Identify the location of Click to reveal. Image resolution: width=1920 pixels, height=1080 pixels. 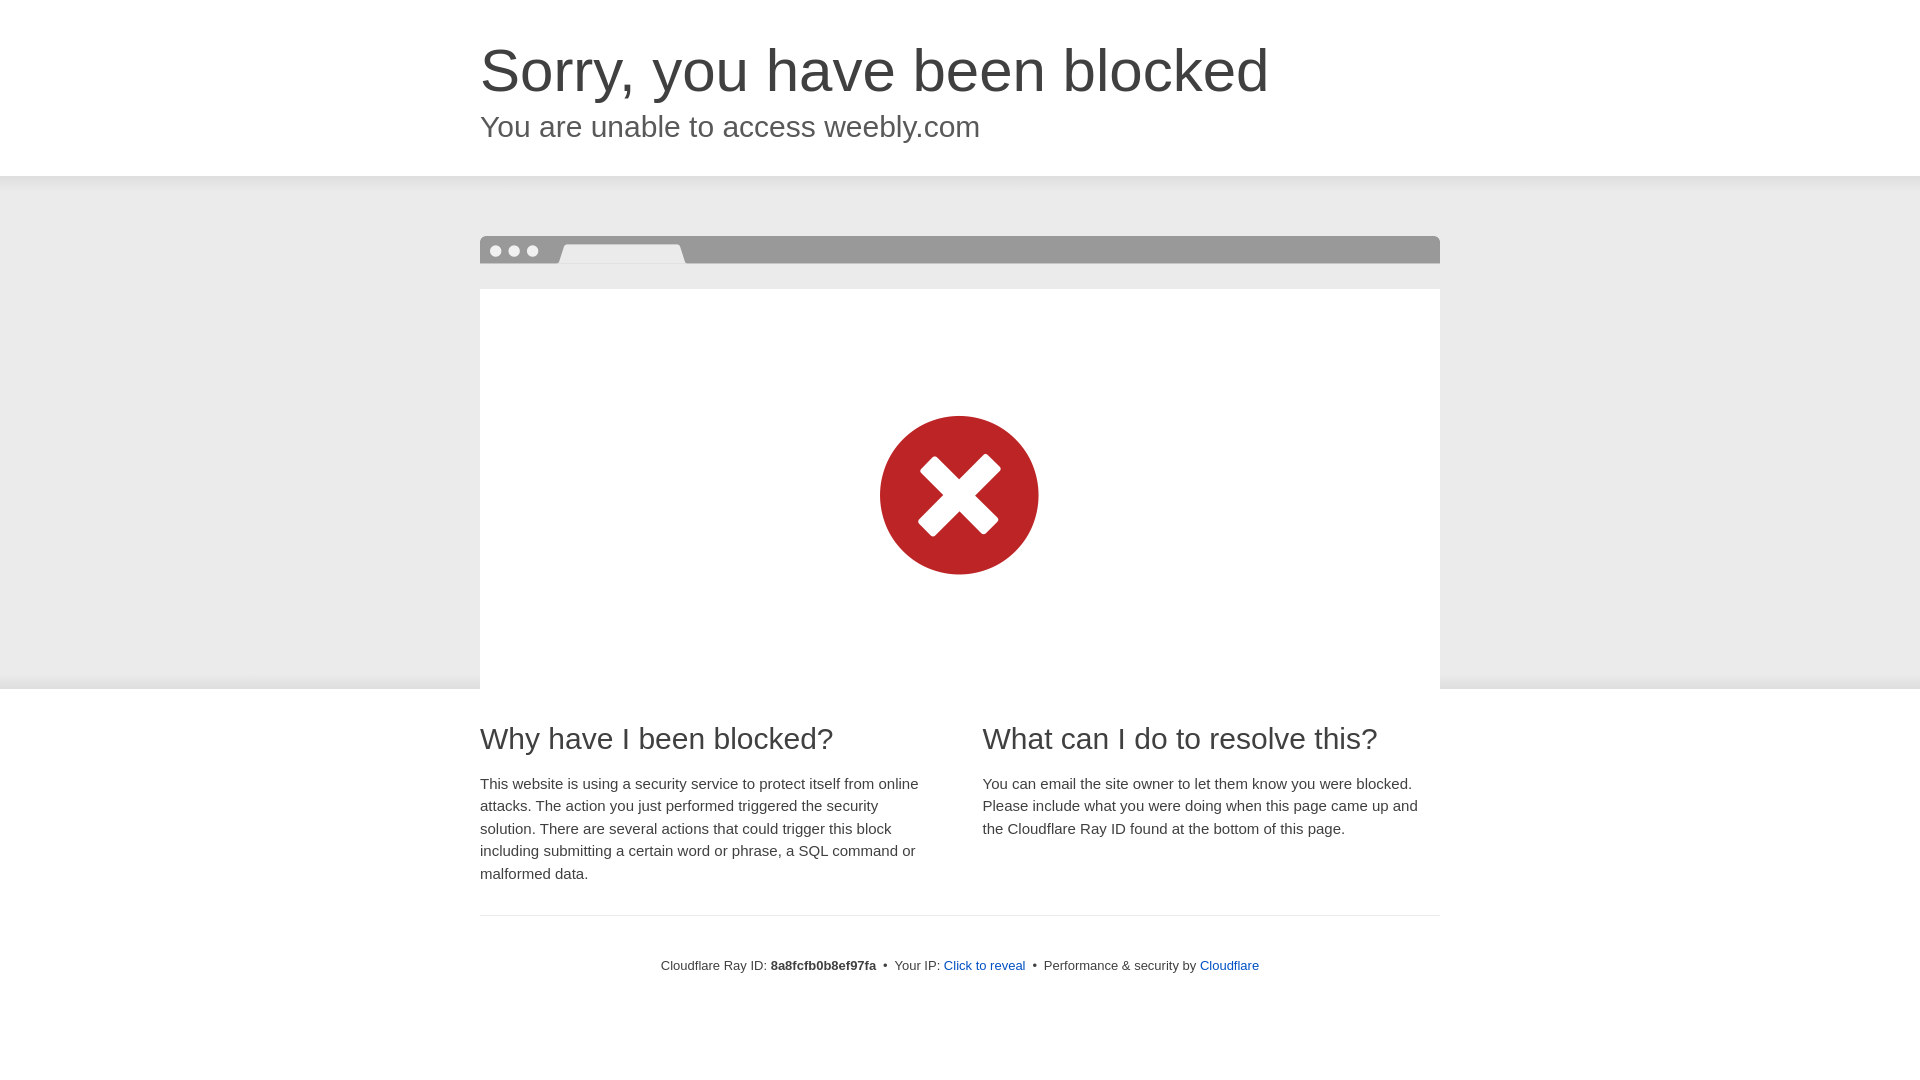
(984, 966).